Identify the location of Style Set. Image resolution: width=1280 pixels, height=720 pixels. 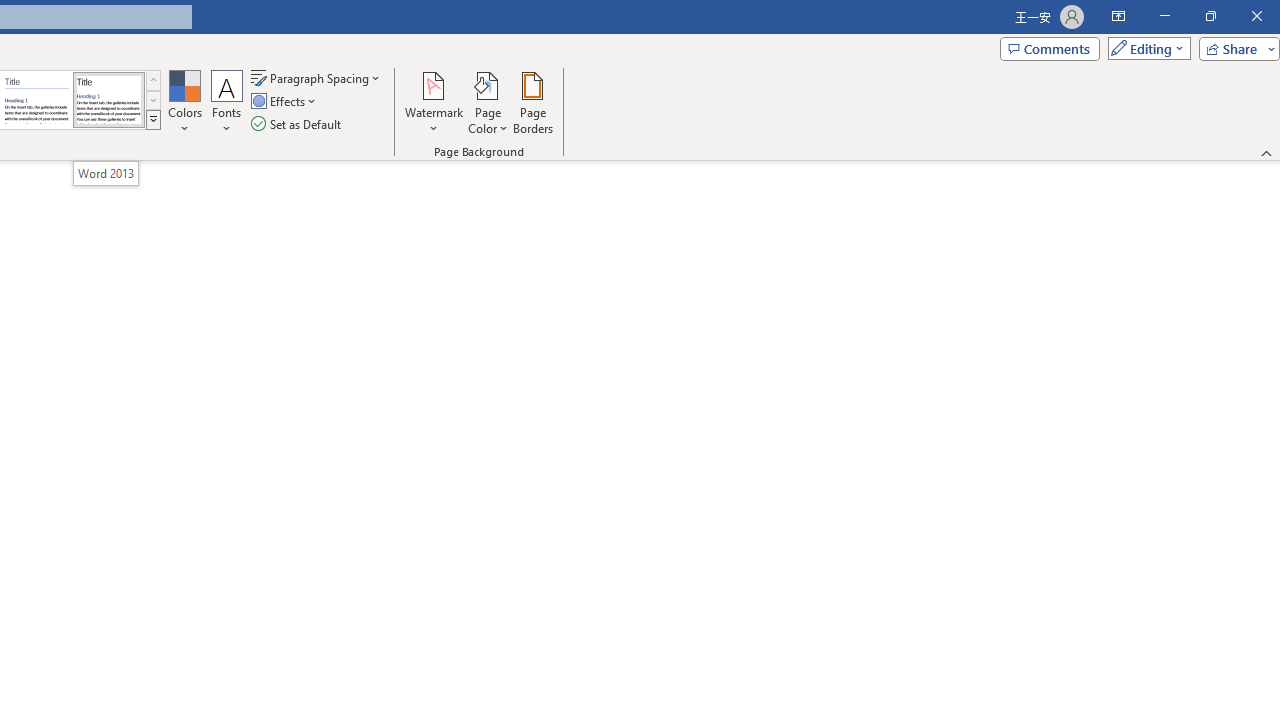
(153, 120).